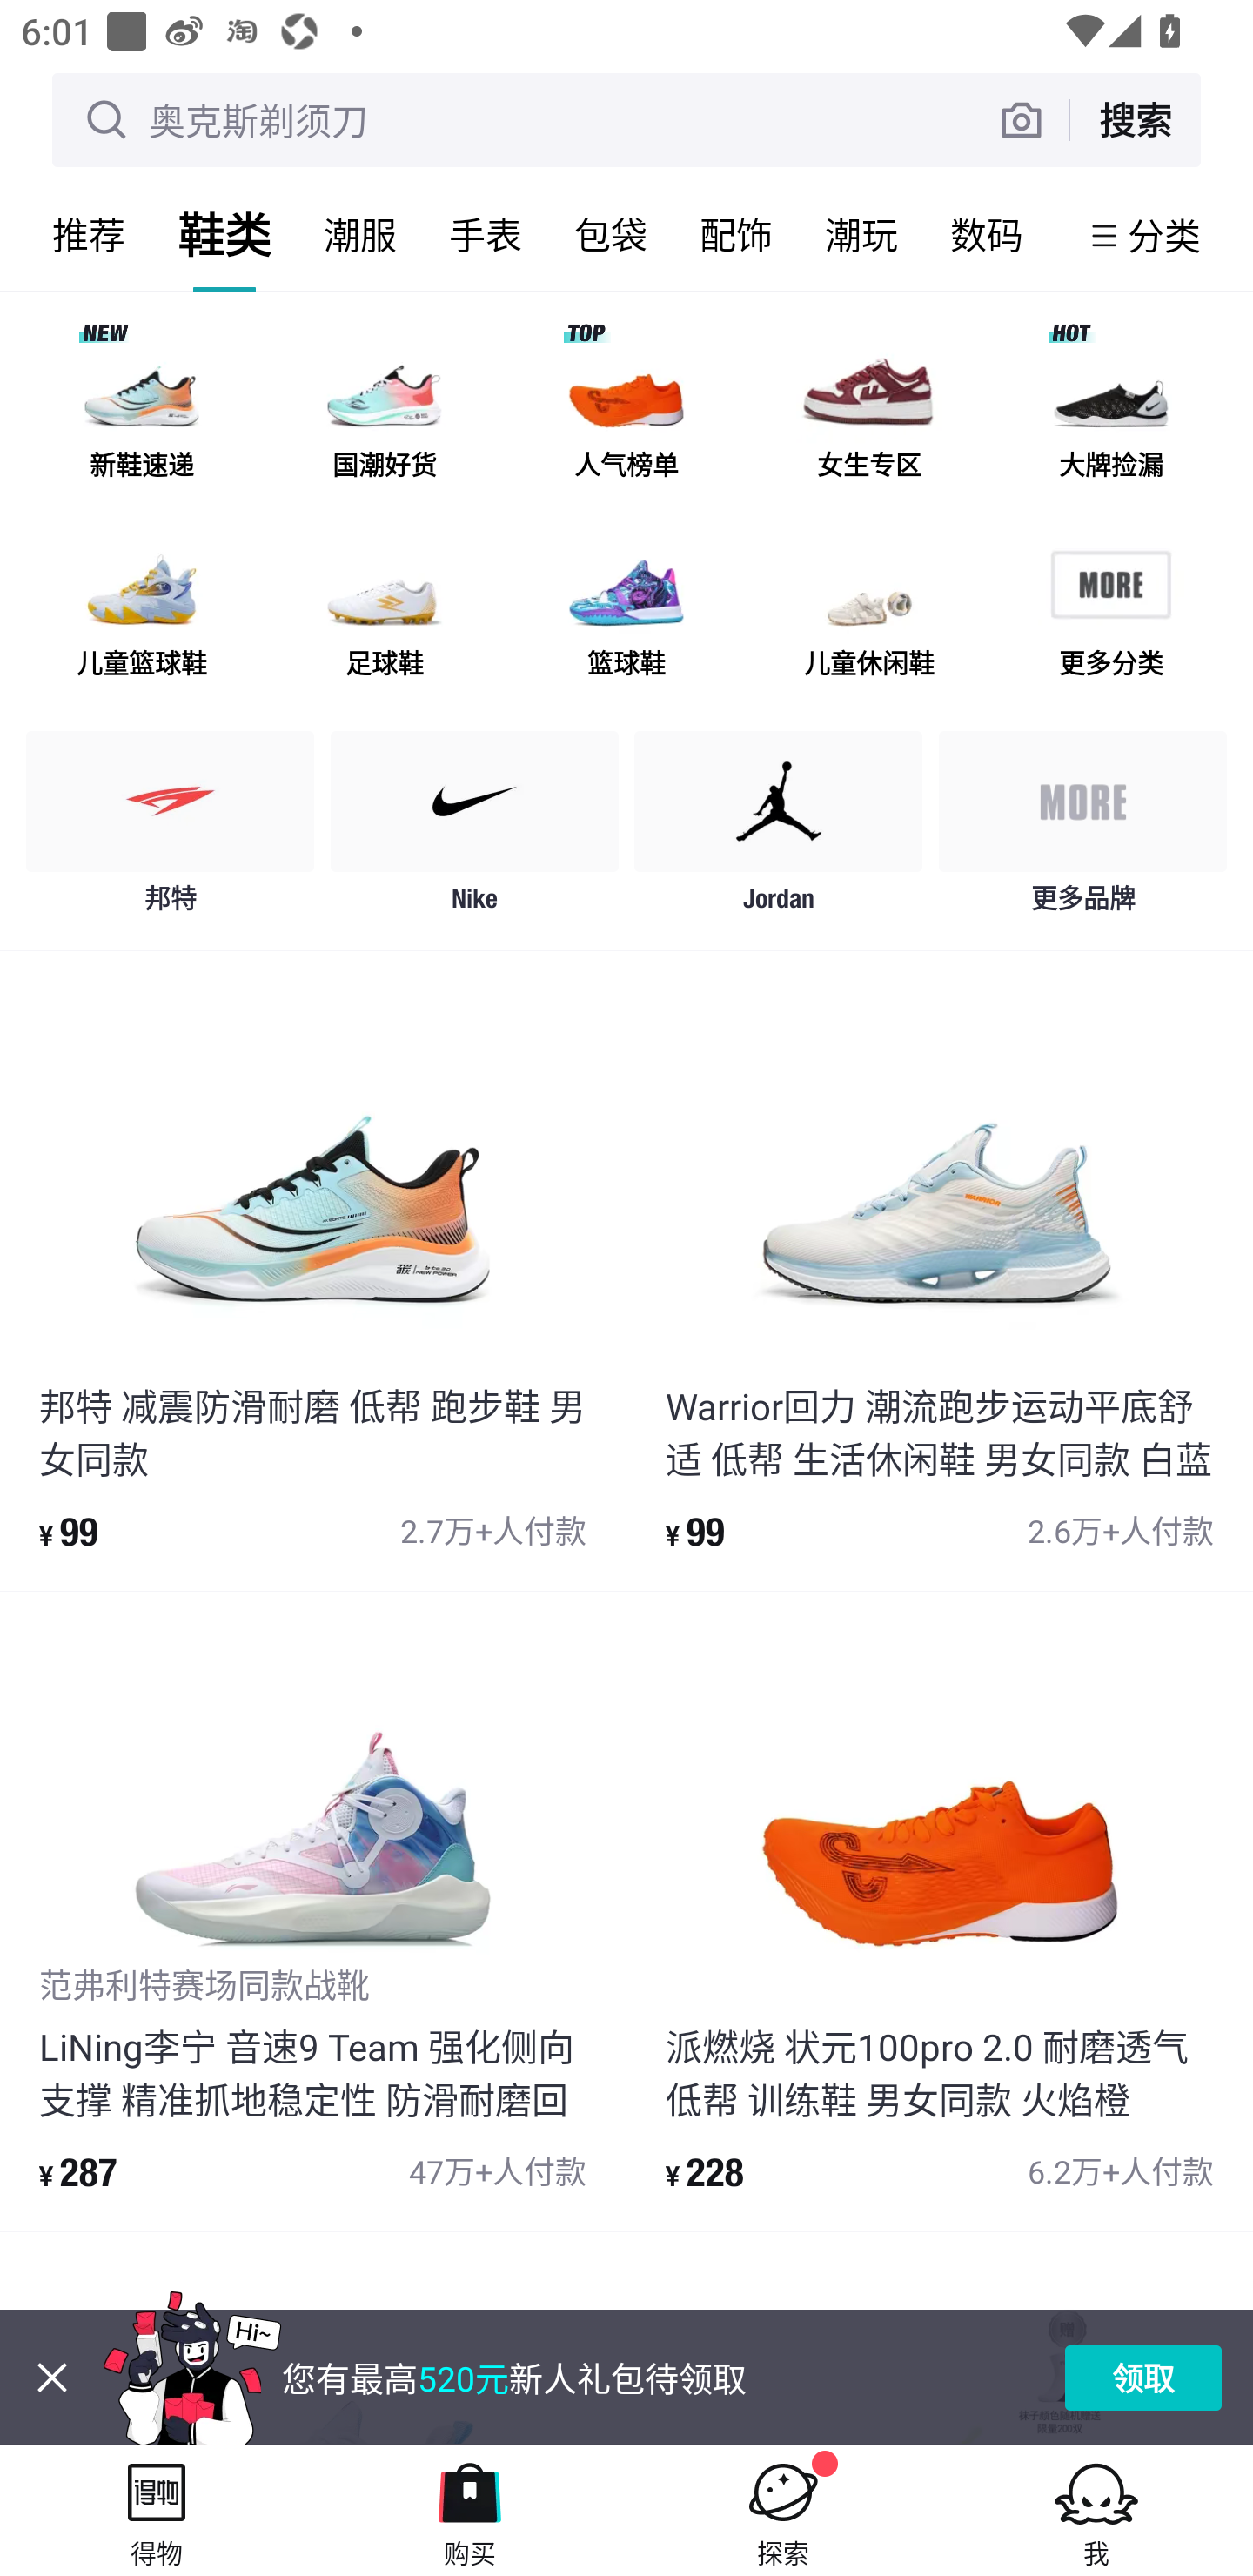 This screenshot has width=1253, height=2576. Describe the element at coordinates (1082, 830) in the screenshot. I see `更多品牌` at that location.